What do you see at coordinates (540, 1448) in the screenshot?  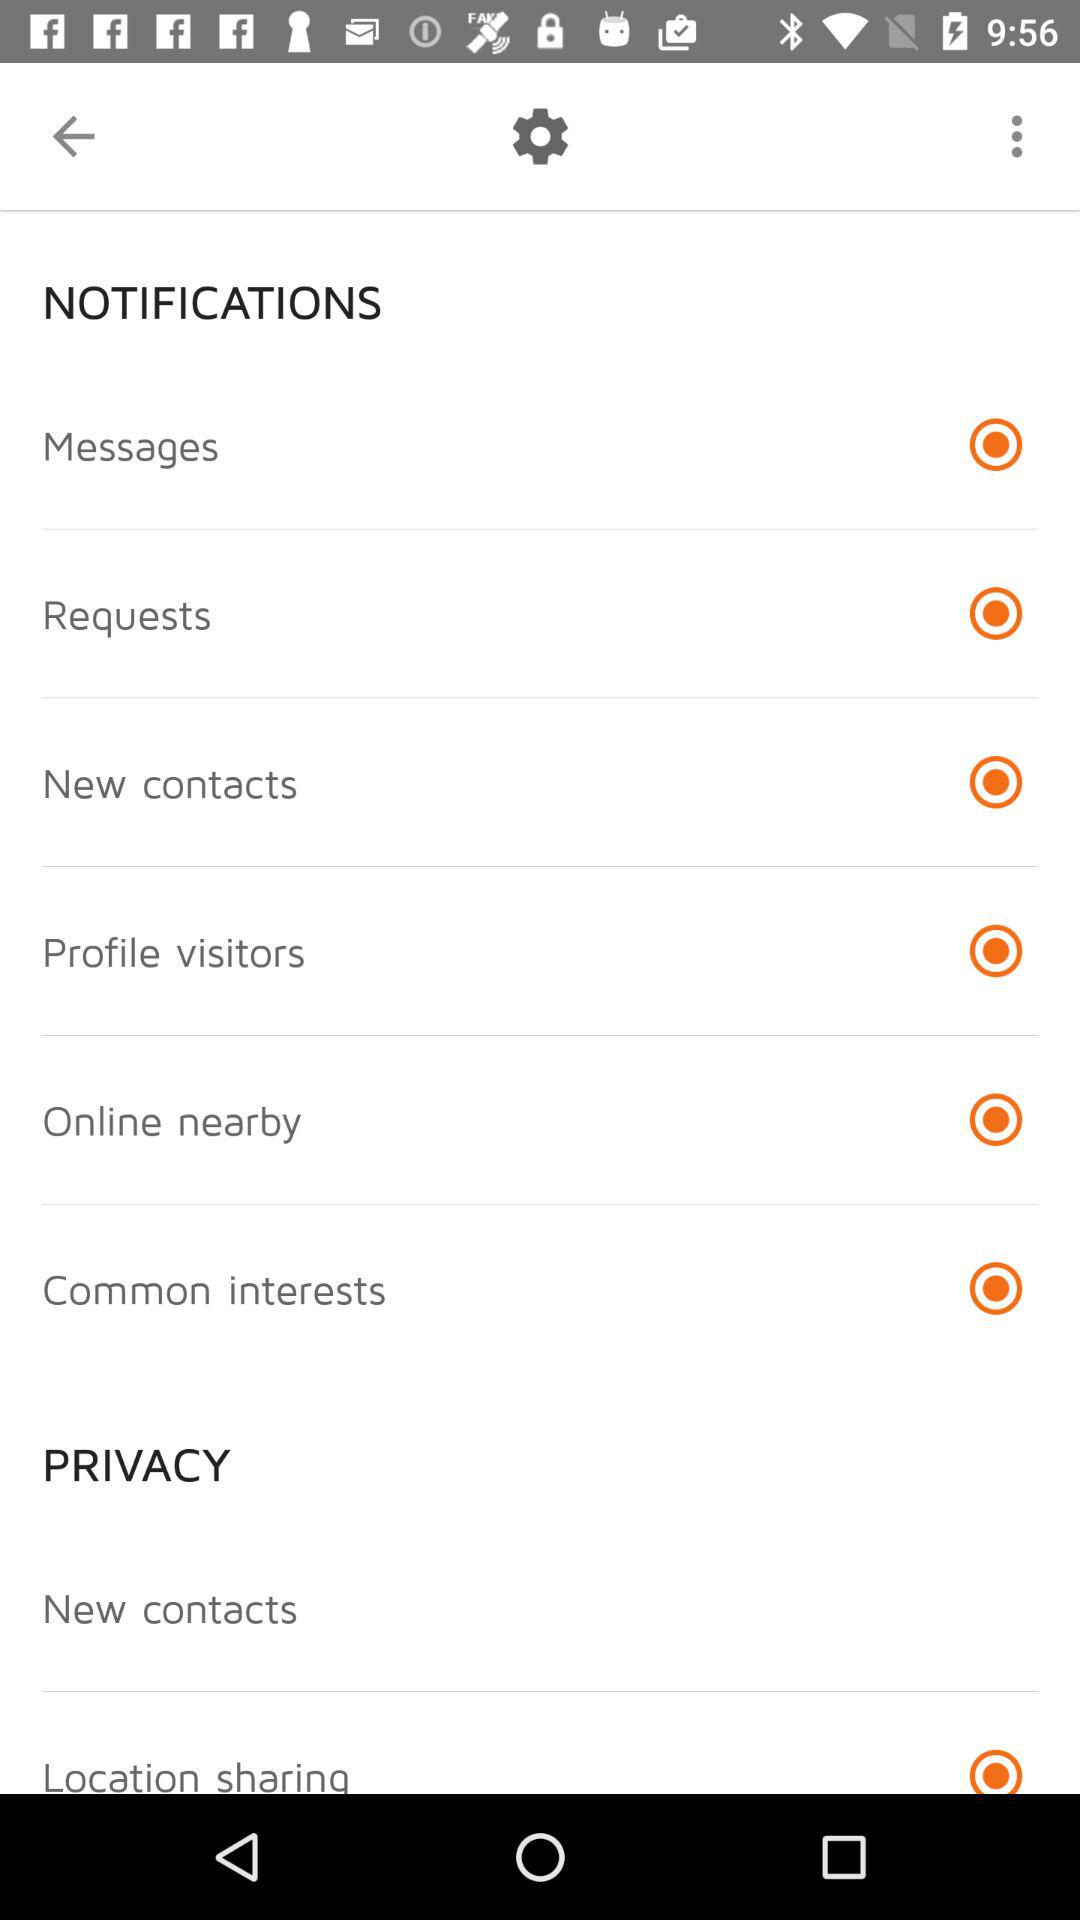 I see `turn off the privacy` at bounding box center [540, 1448].